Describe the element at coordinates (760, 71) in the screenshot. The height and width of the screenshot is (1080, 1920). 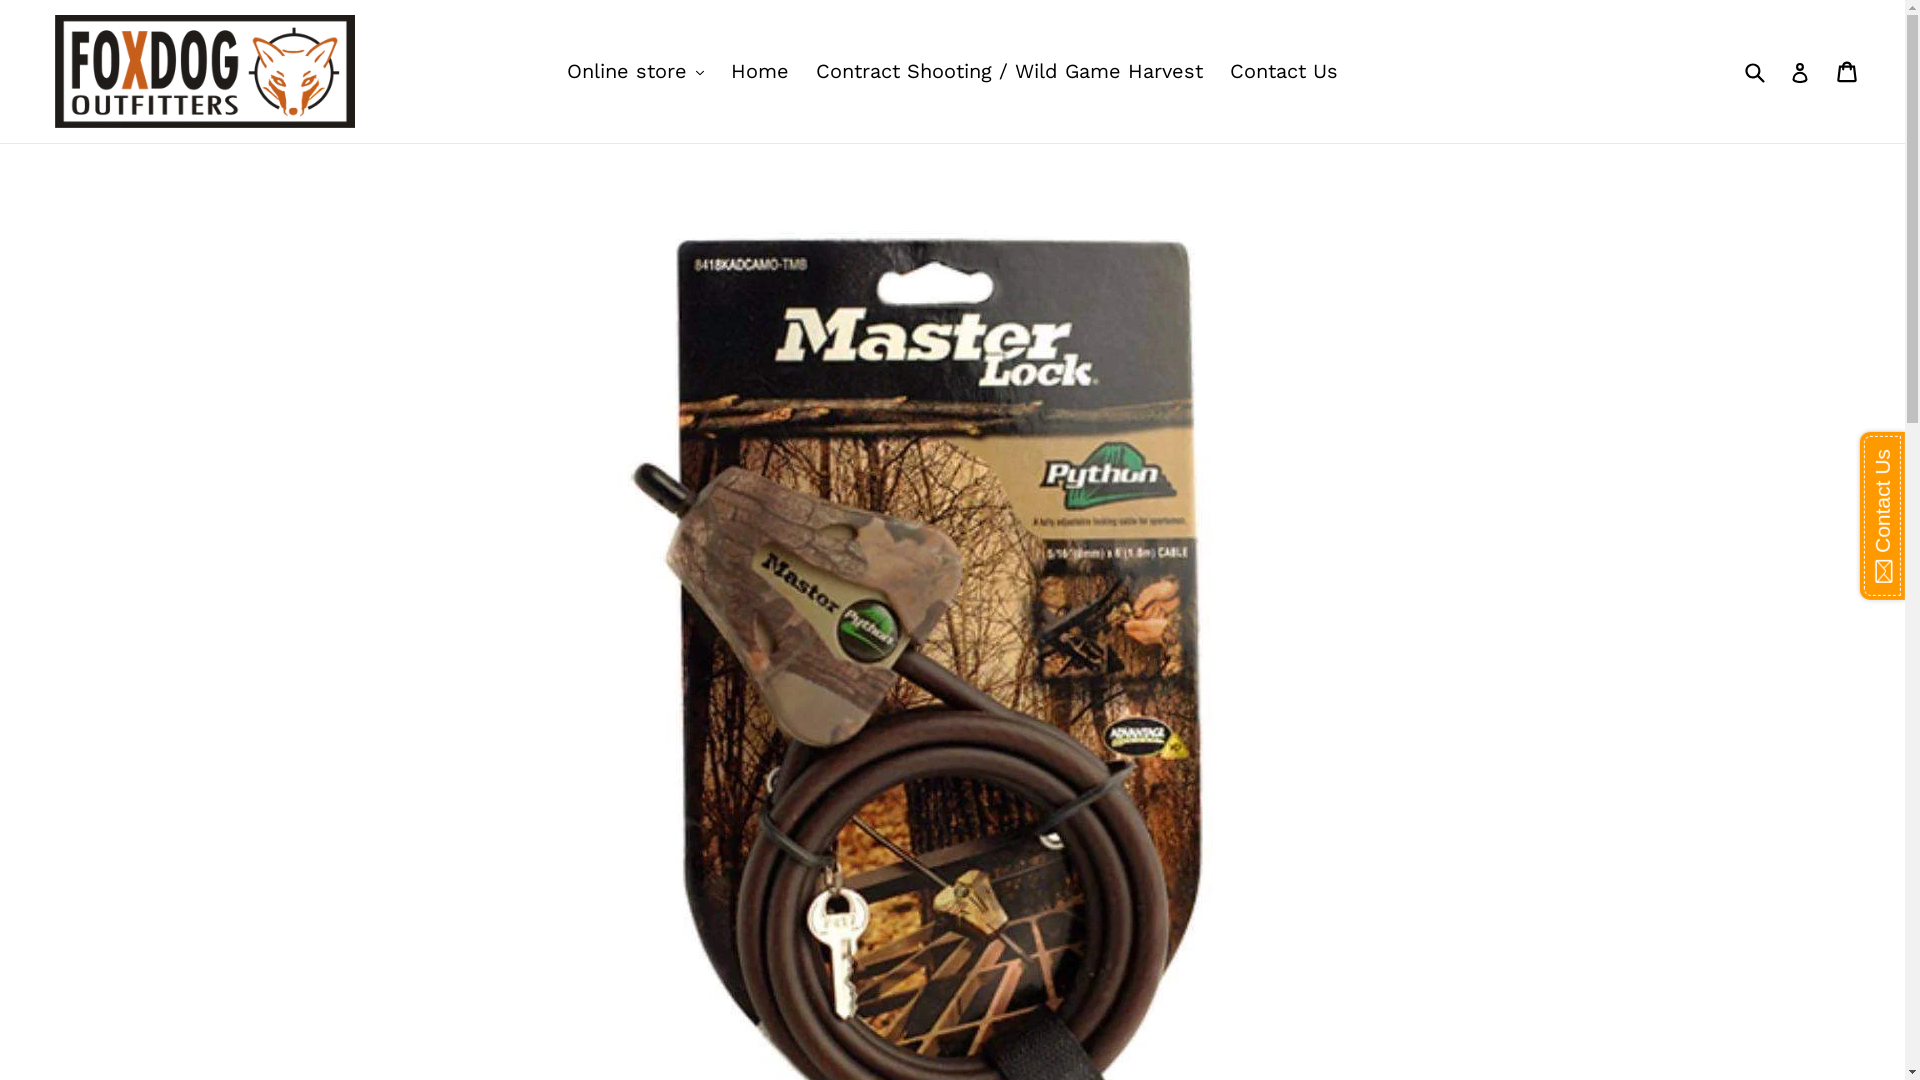
I see `Home` at that location.